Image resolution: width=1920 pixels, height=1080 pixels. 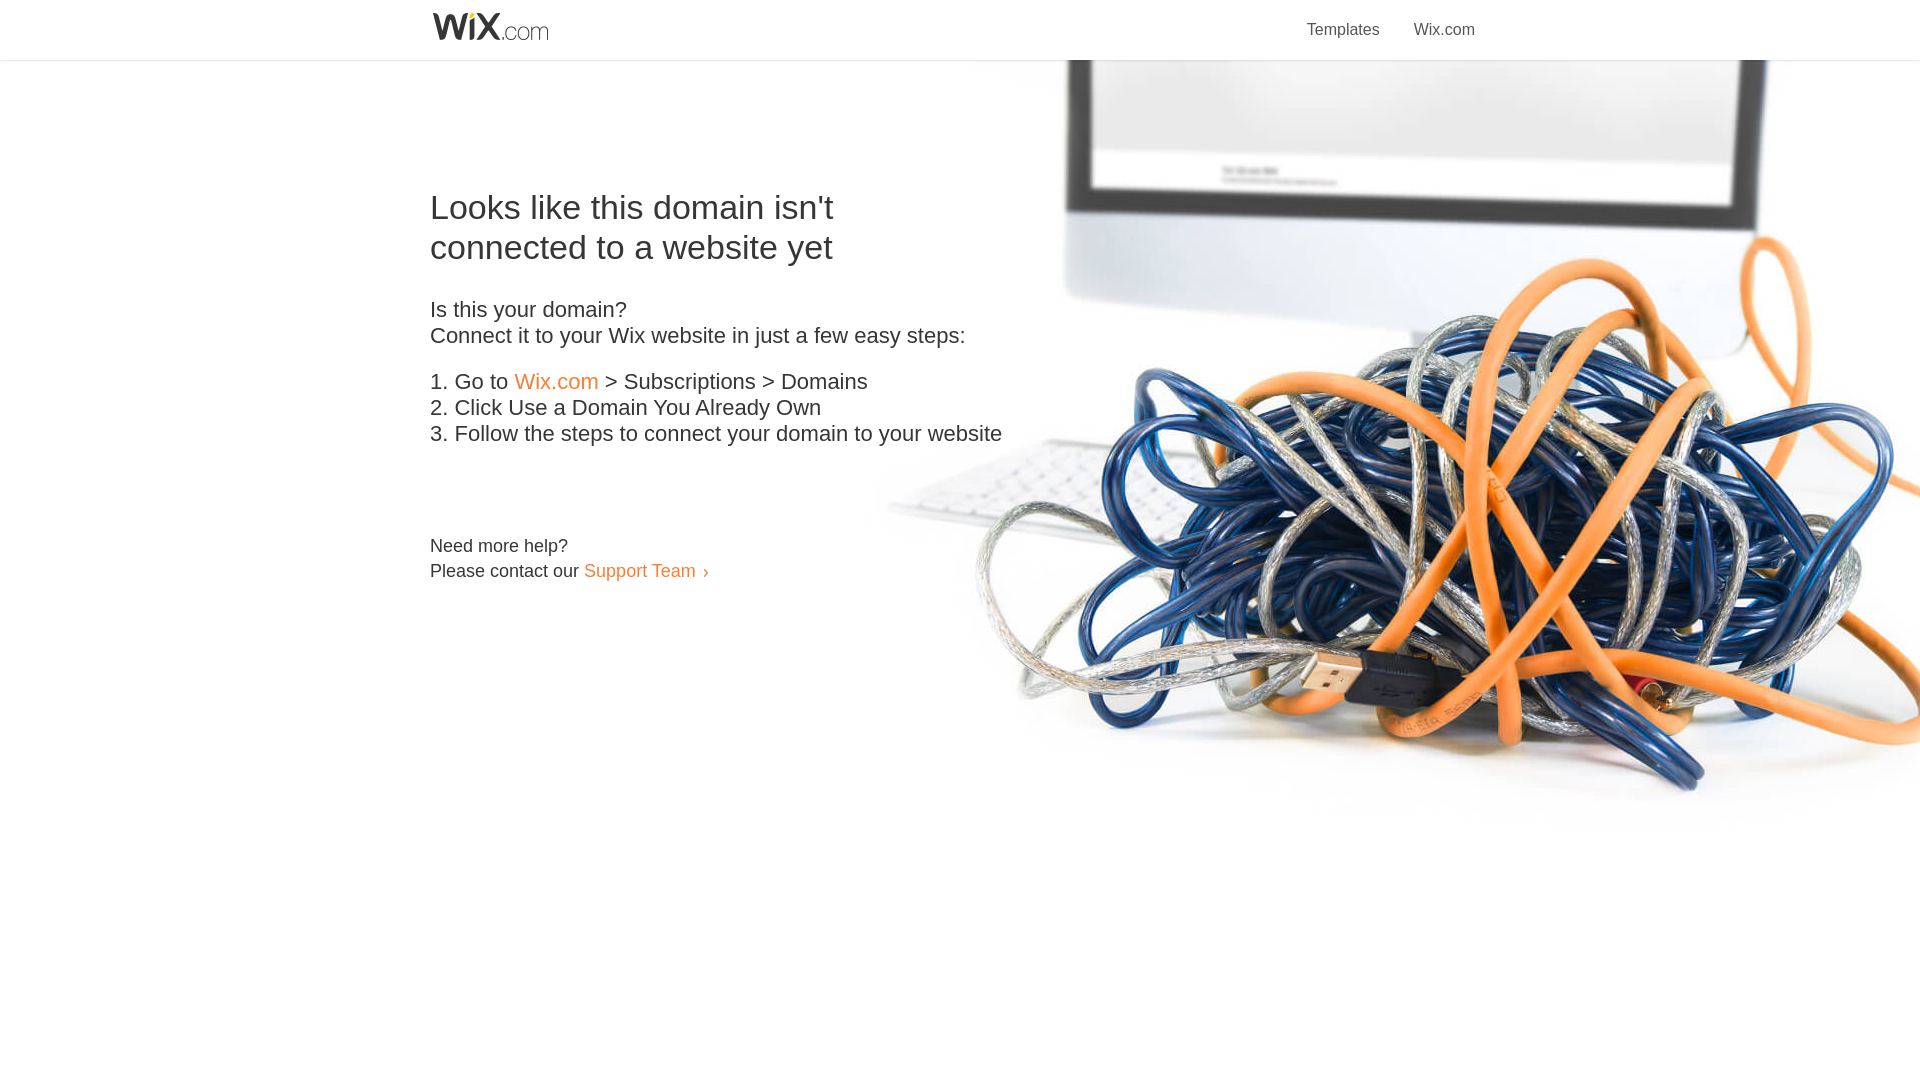 I want to click on Templates, so click(x=1344, y=18).